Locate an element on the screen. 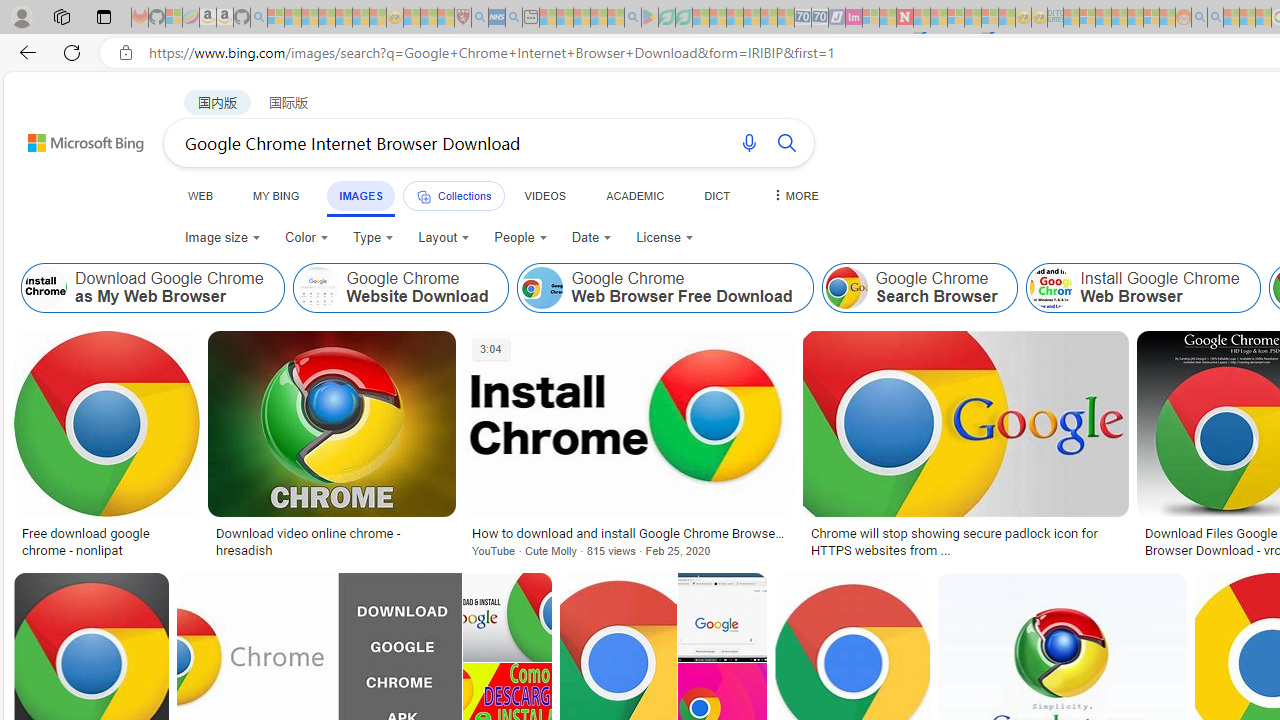 Image resolution: width=1280 pixels, height=720 pixels. Image size is located at coordinates (222, 238).